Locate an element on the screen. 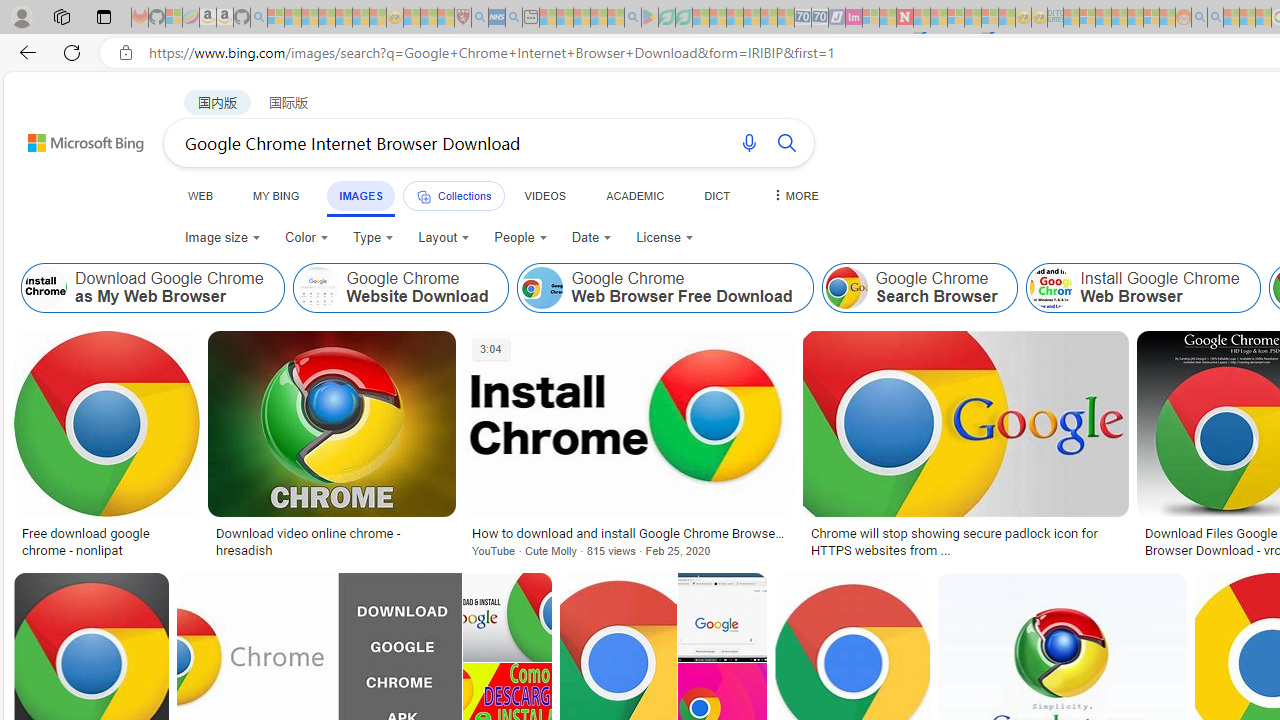 Image resolution: width=1280 pixels, height=720 pixels. Image size is located at coordinates (222, 238).